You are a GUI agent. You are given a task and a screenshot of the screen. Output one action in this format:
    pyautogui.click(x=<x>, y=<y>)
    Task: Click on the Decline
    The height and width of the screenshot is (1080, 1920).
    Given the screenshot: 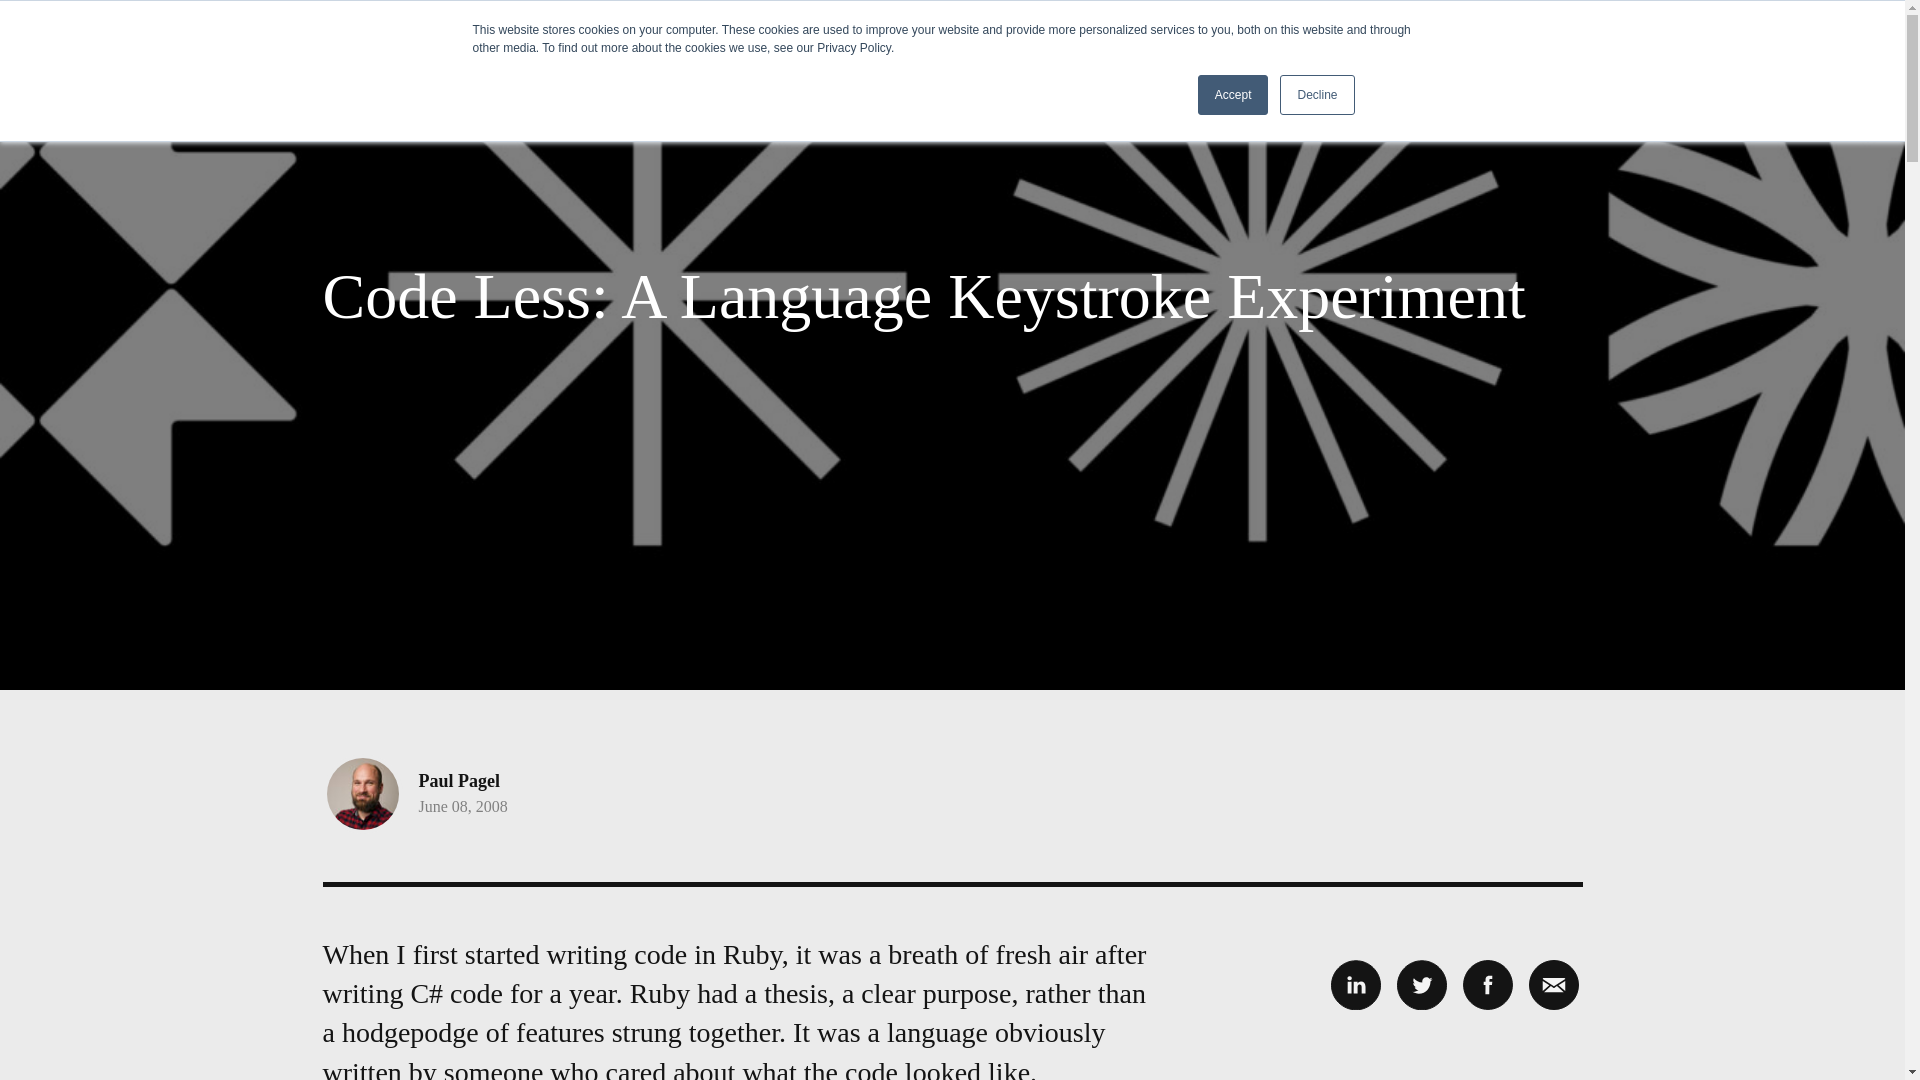 What is the action you would take?
    pyautogui.click(x=1316, y=94)
    